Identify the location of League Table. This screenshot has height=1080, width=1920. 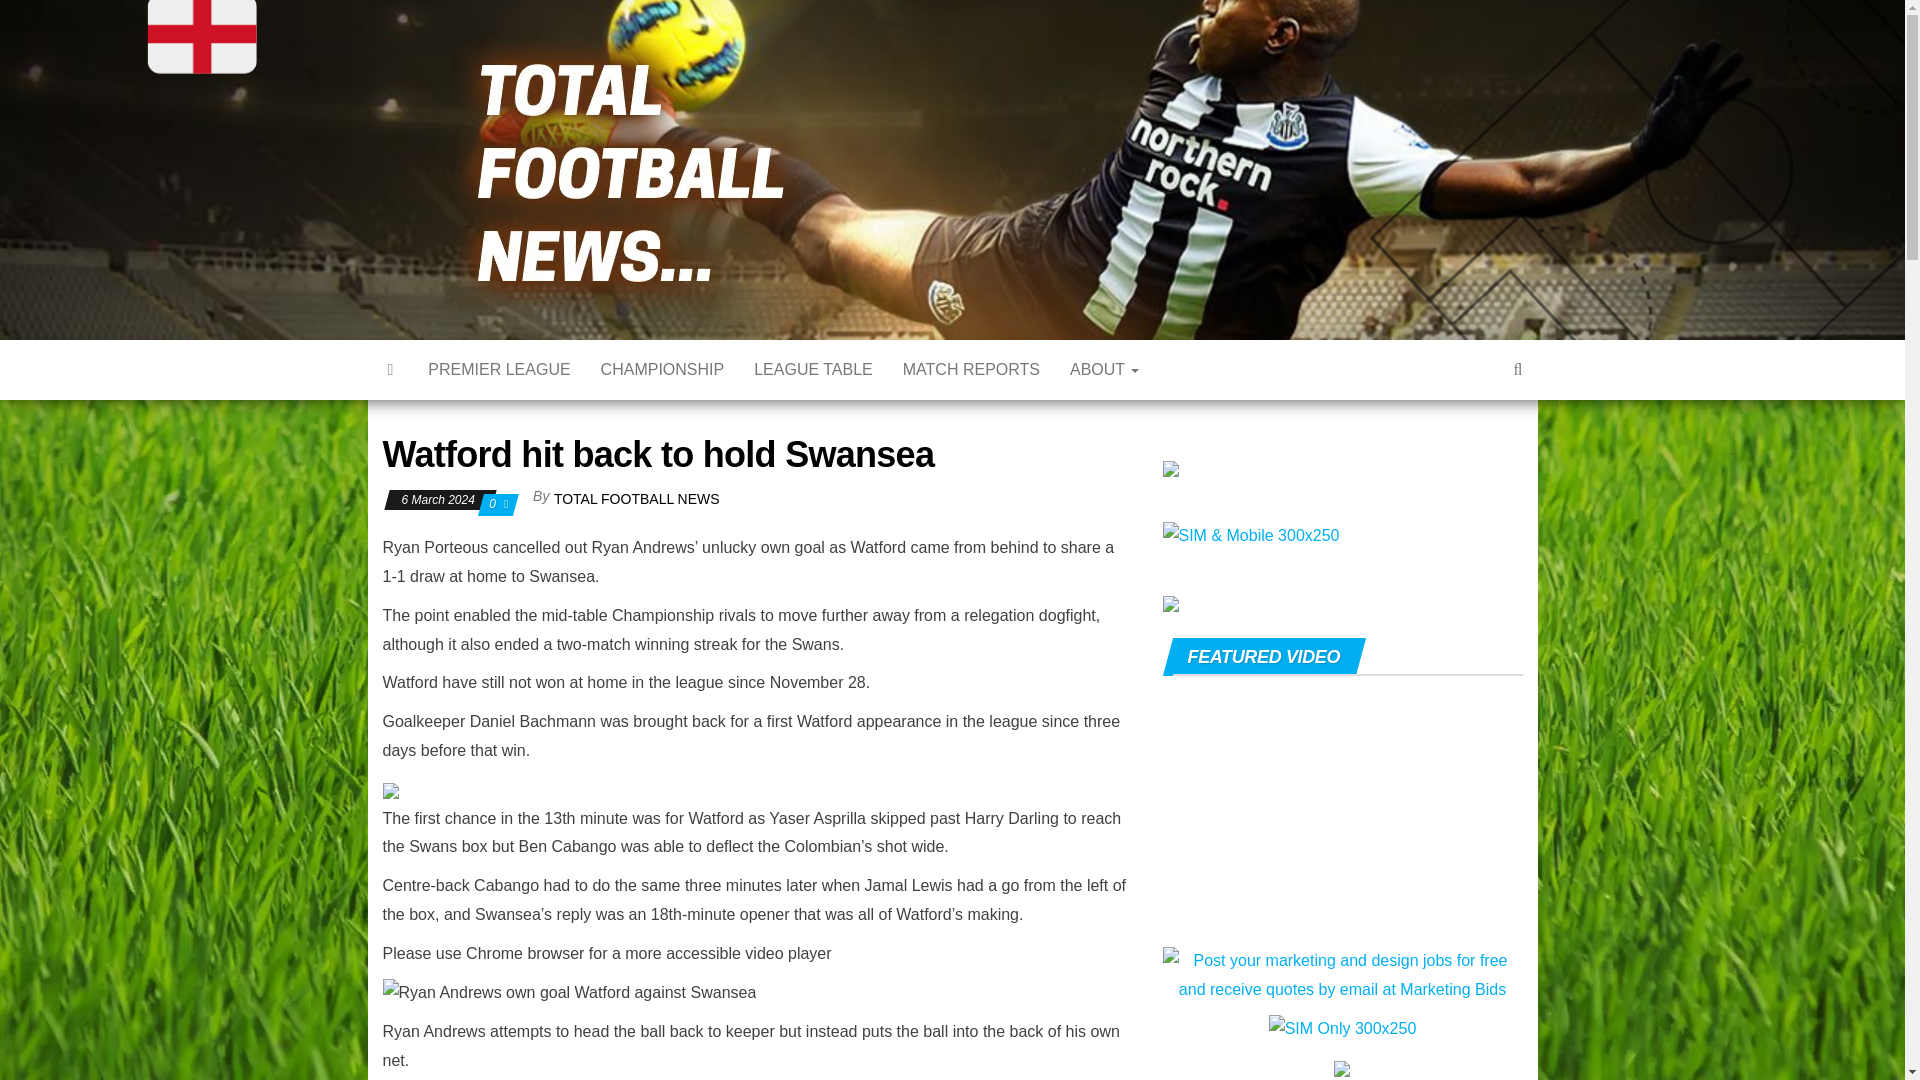
(813, 370).